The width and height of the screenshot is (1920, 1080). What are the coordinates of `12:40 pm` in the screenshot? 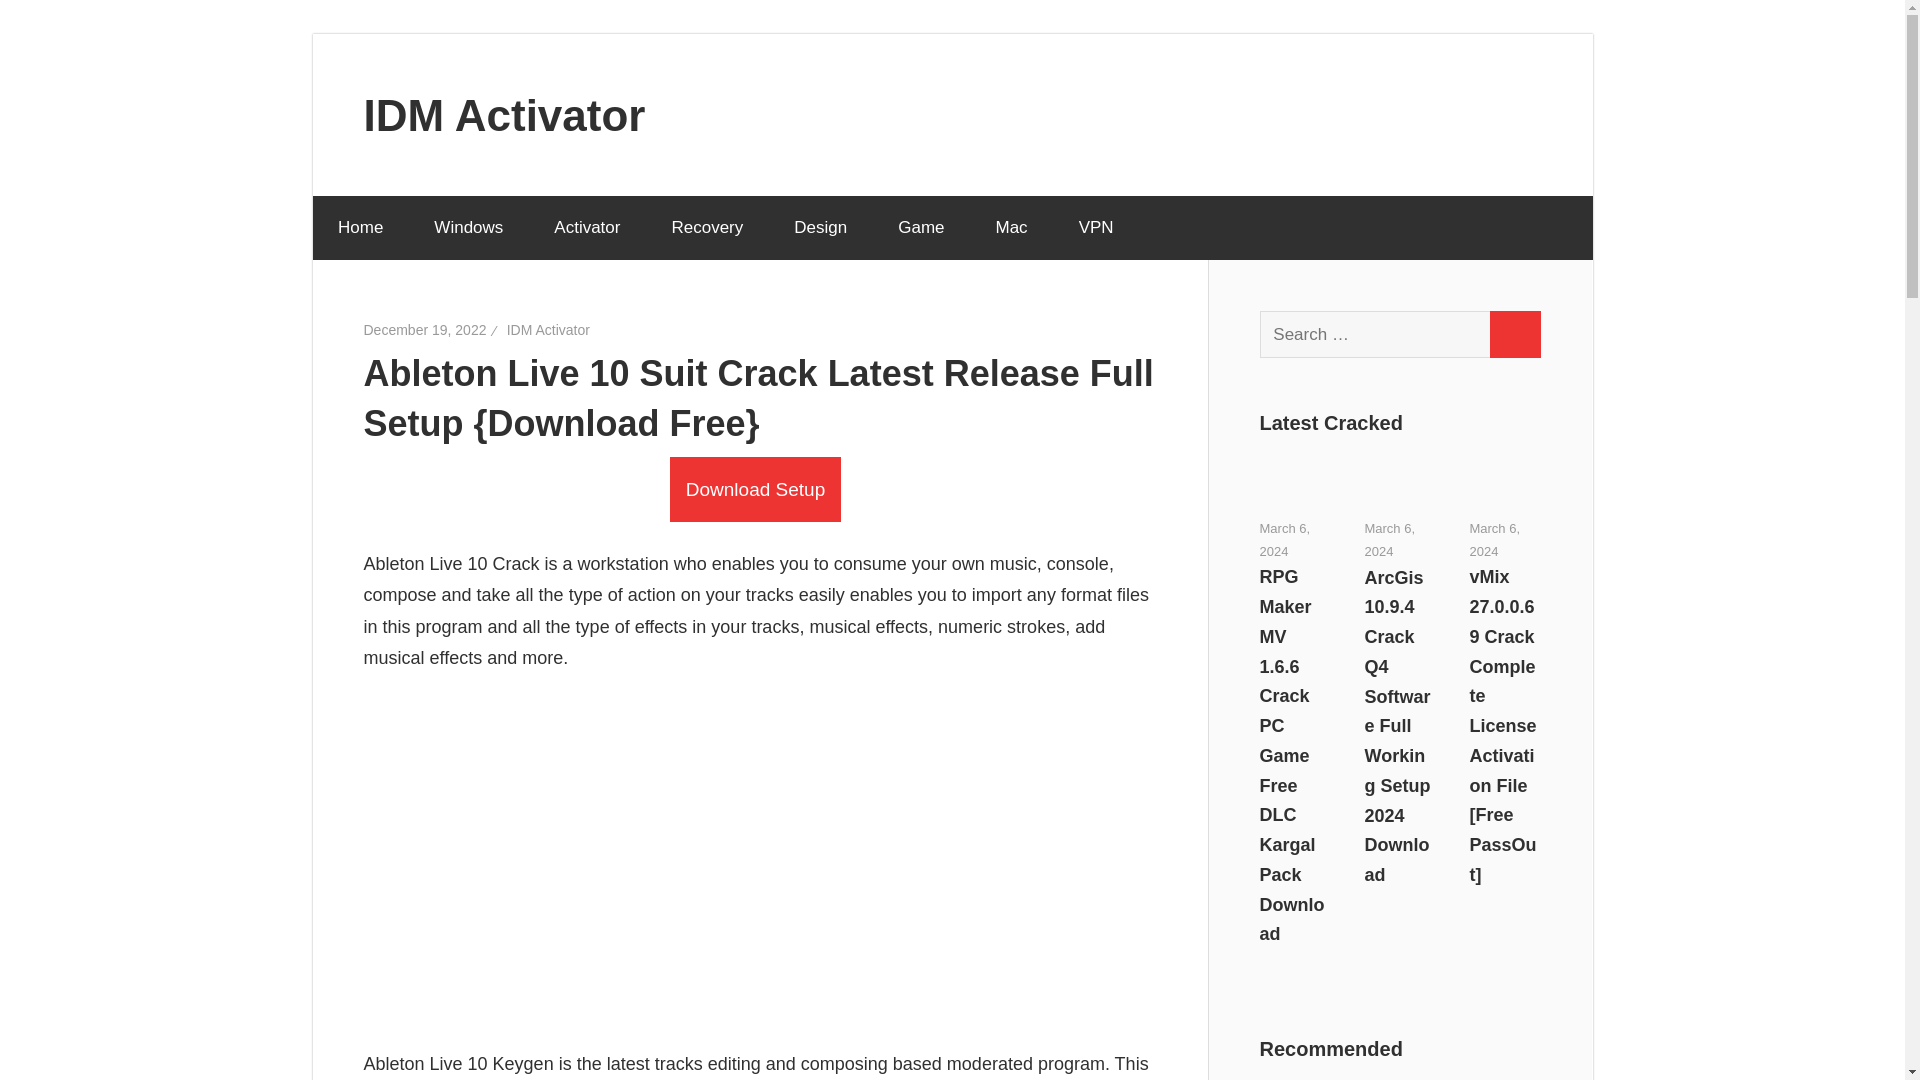 It's located at (1494, 540).